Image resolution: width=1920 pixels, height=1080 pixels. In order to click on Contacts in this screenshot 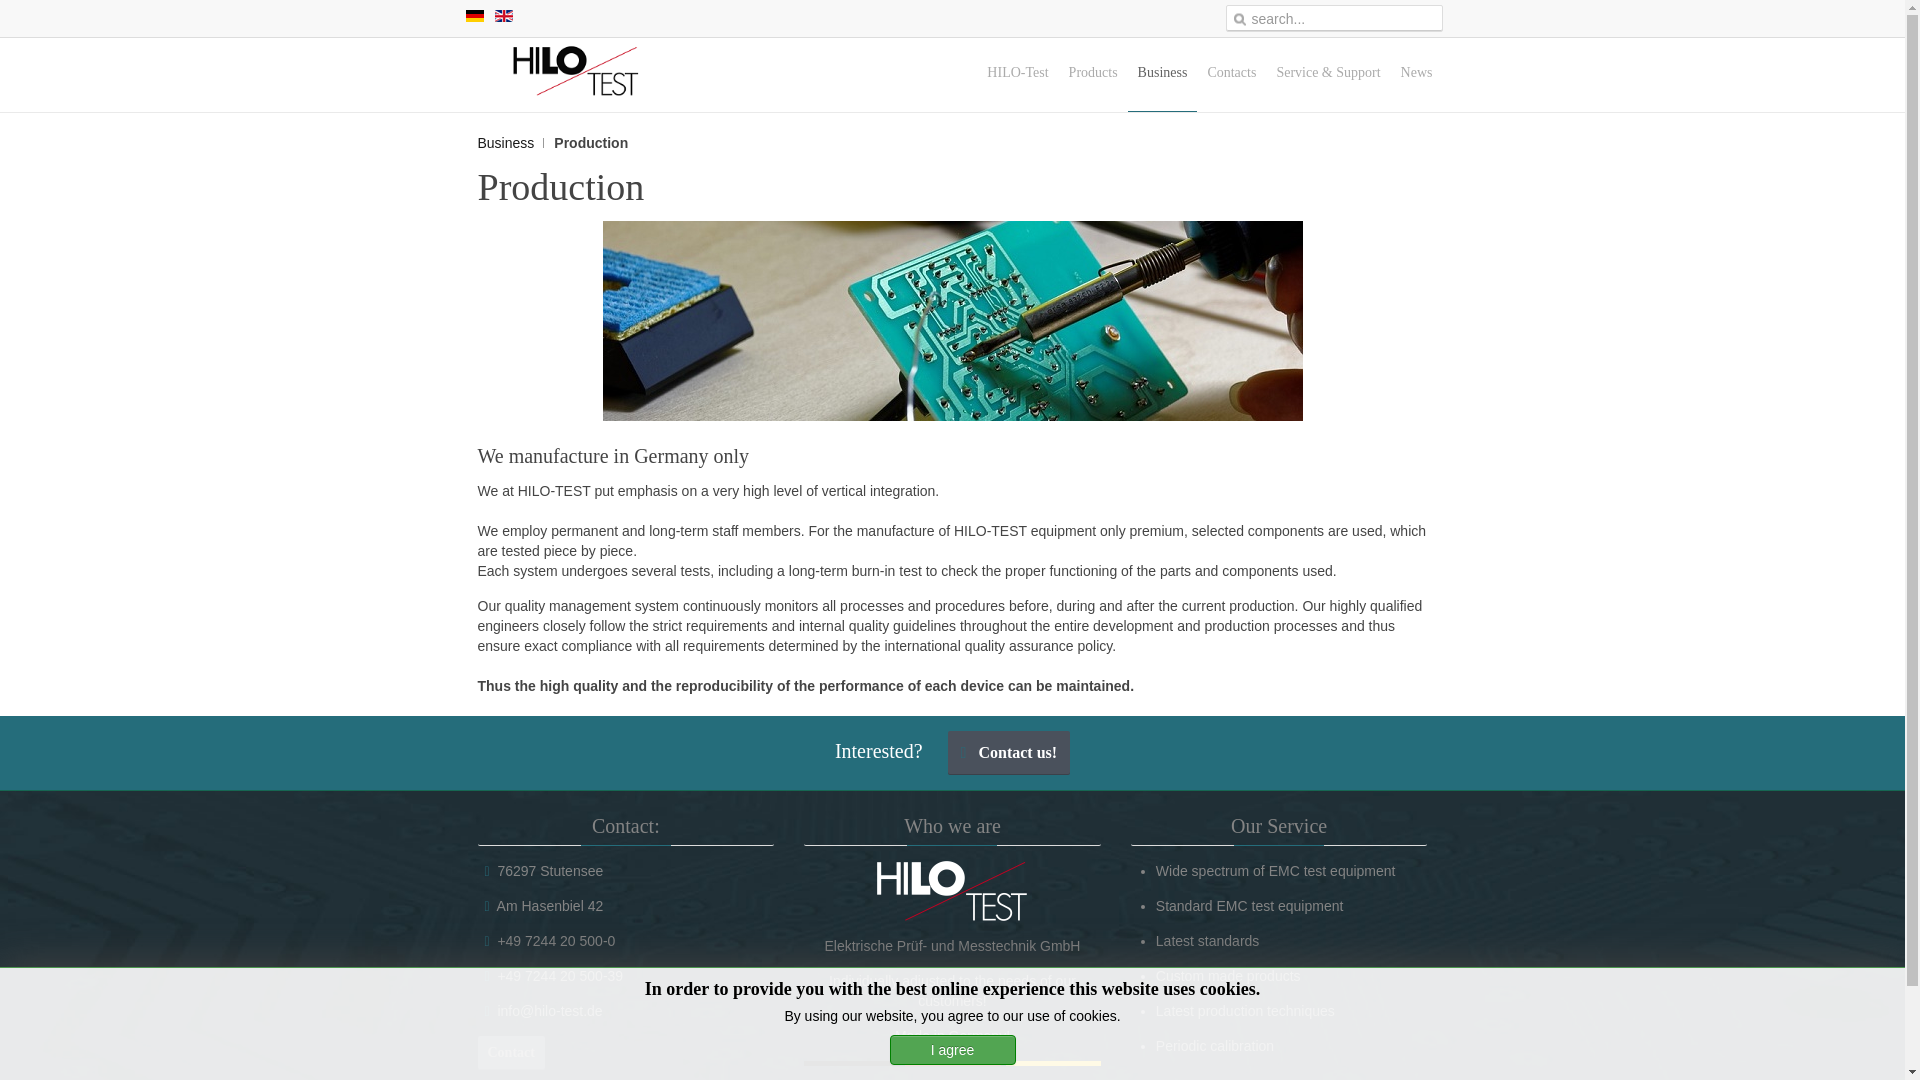, I will do `click(1230, 74)`.